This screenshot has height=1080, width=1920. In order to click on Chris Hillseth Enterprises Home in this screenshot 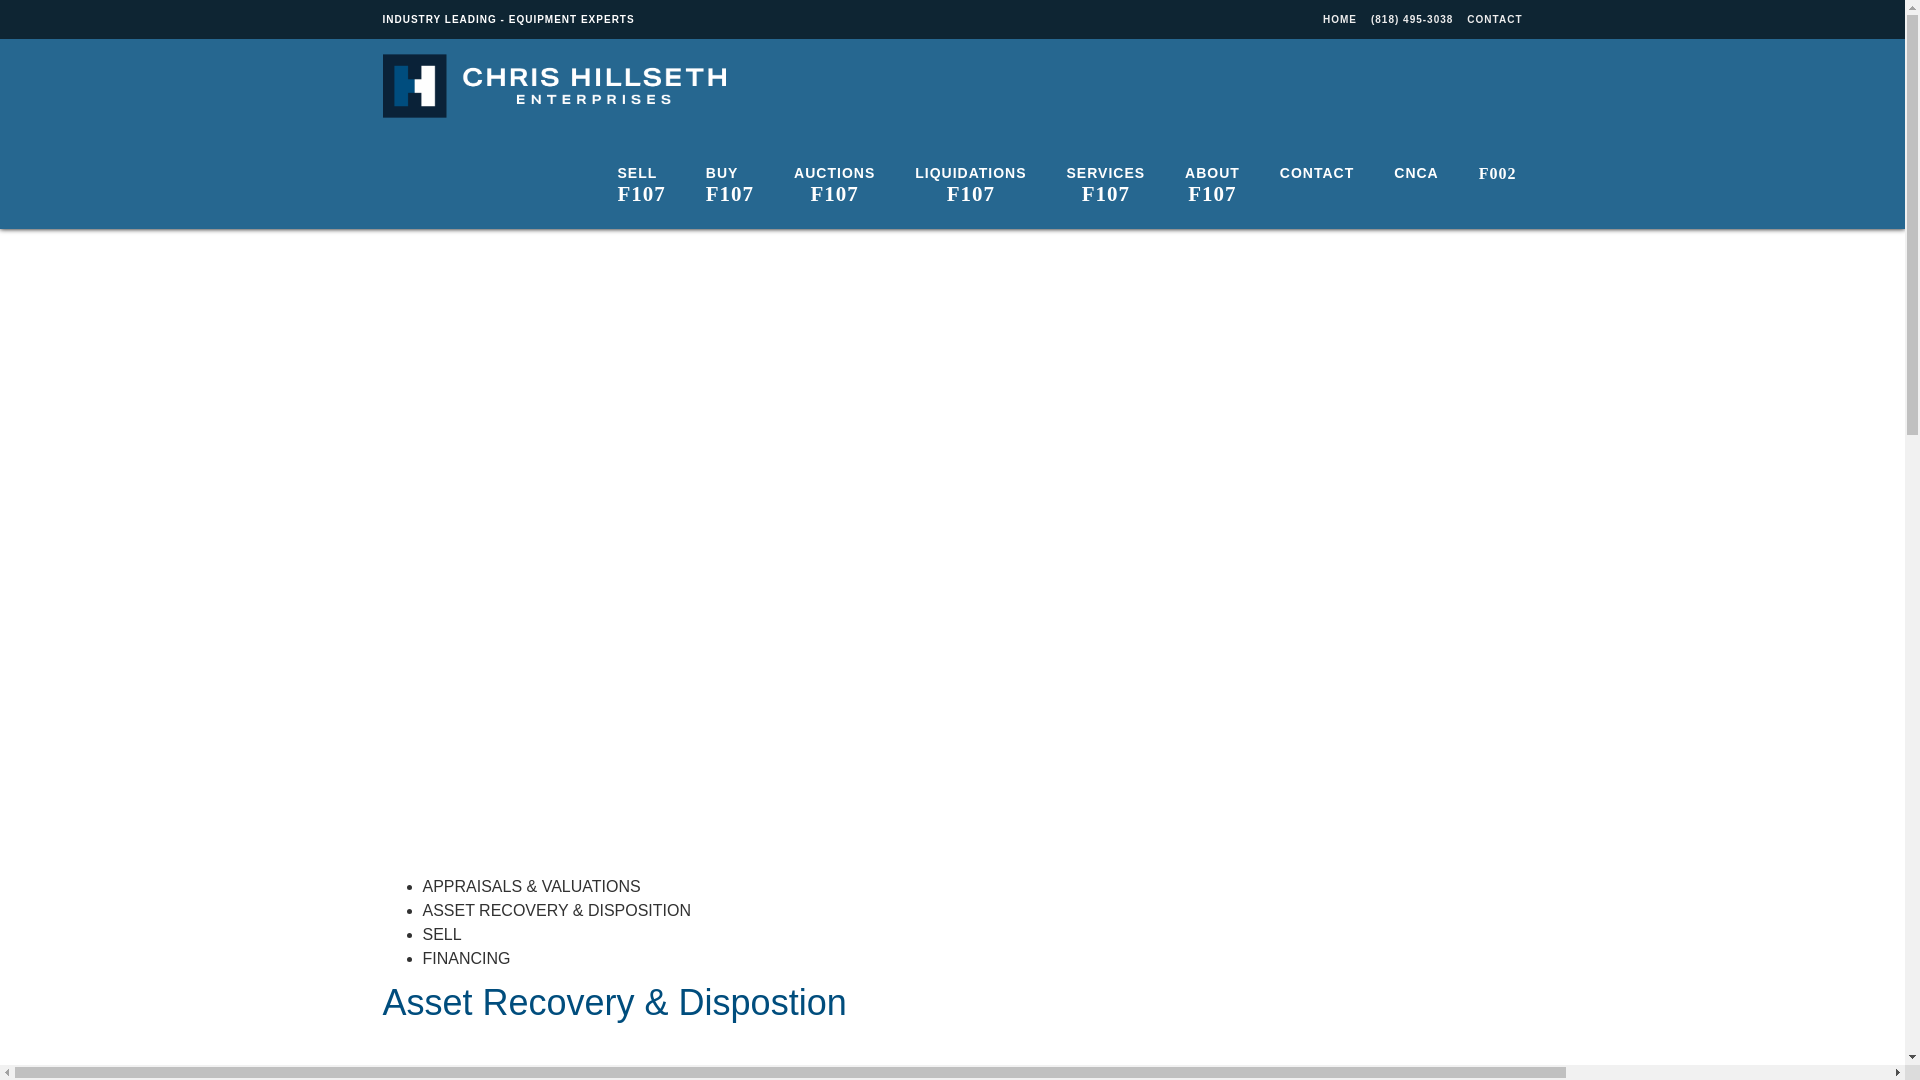, I will do `click(1340, 19)`.